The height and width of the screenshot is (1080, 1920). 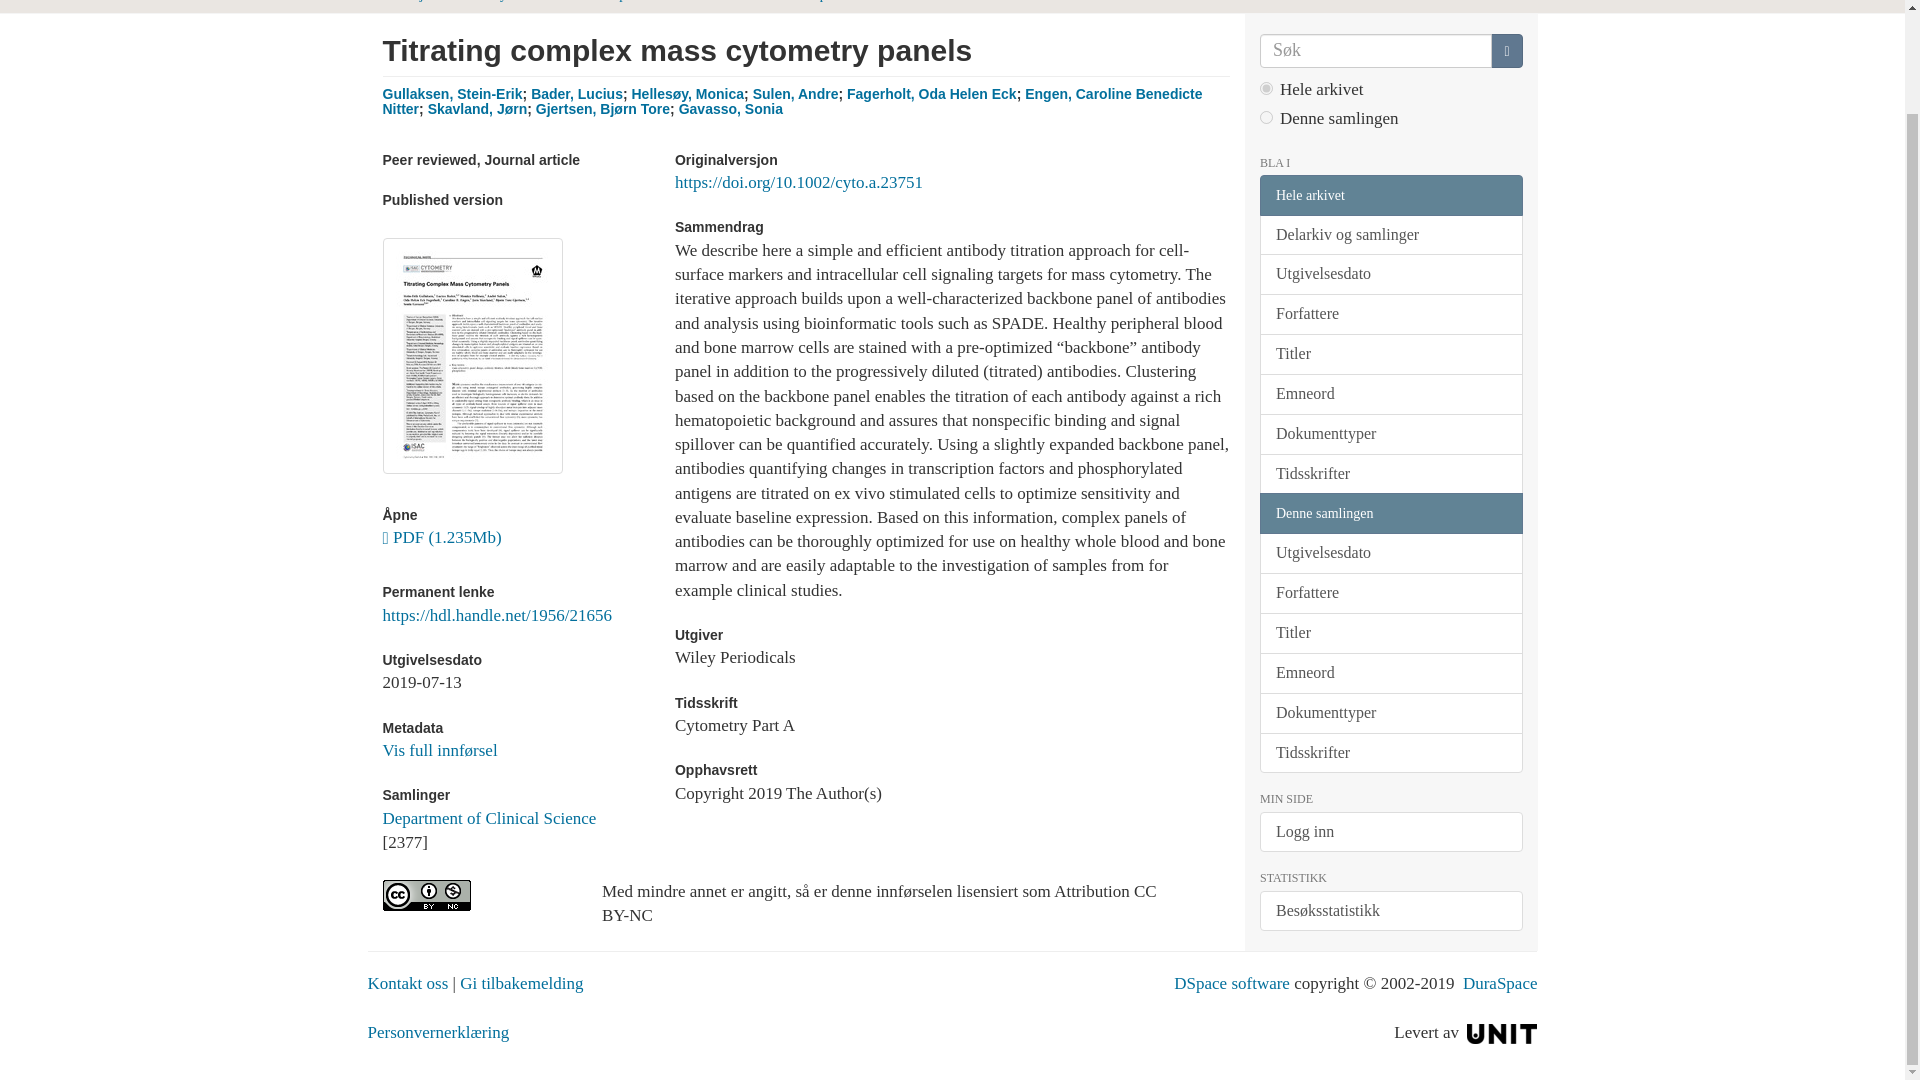 What do you see at coordinates (476, 896) in the screenshot?
I see `Attribution CC BY-NC` at bounding box center [476, 896].